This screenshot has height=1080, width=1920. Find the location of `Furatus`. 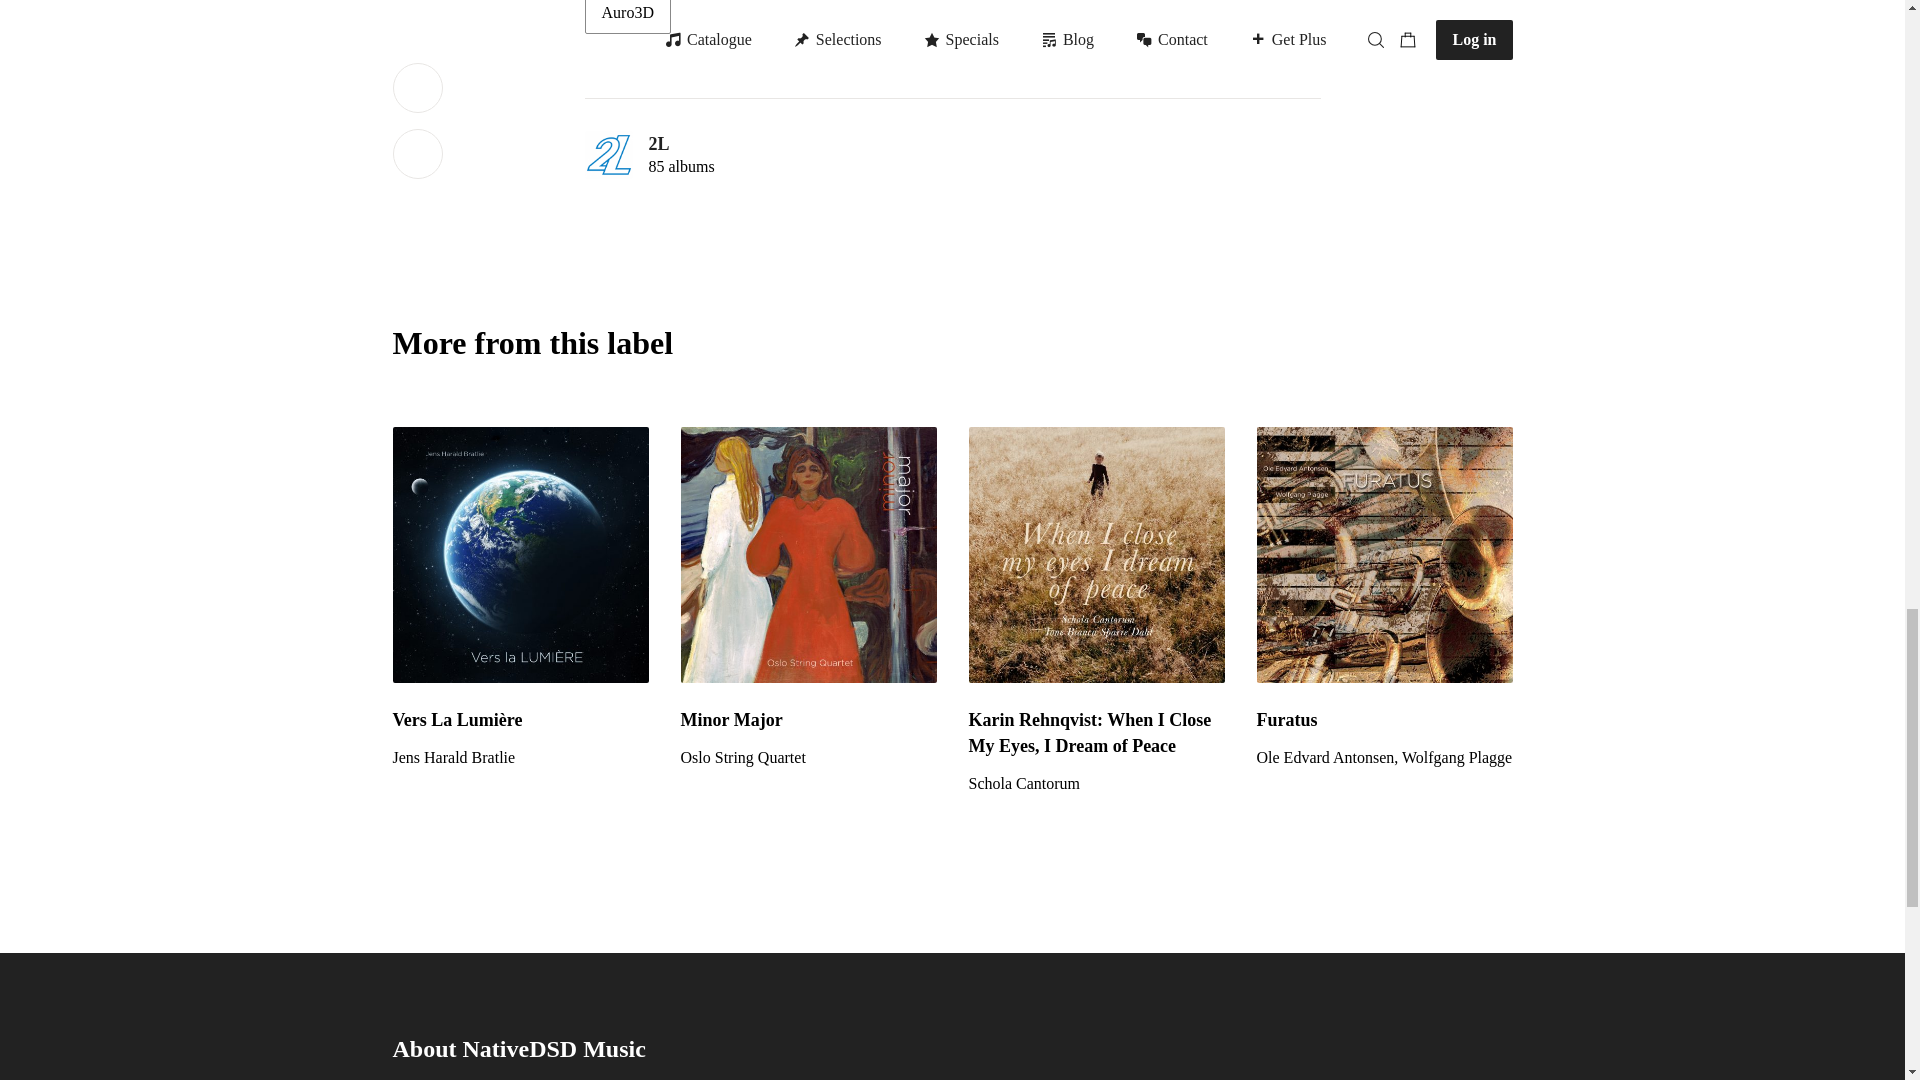

Furatus is located at coordinates (1384, 720).